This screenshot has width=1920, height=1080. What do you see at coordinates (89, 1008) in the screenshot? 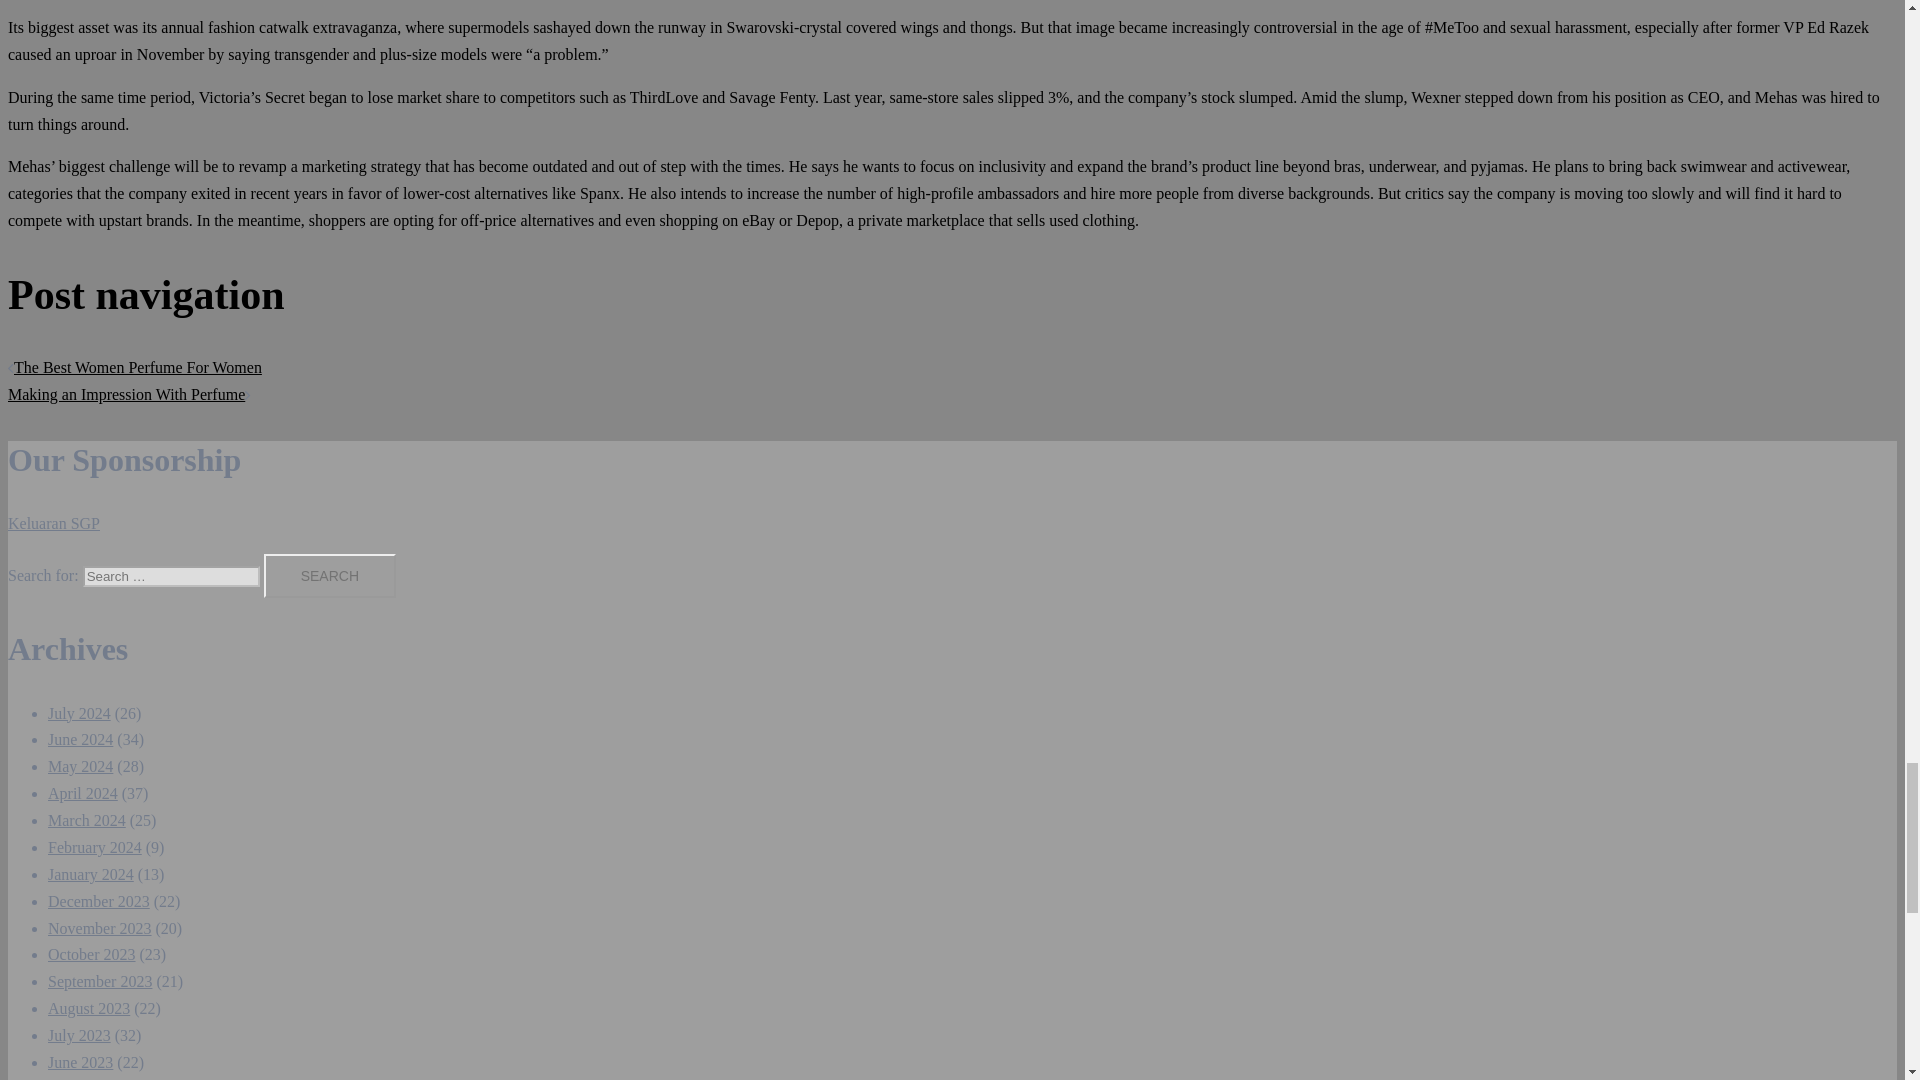
I see `August 2023` at bounding box center [89, 1008].